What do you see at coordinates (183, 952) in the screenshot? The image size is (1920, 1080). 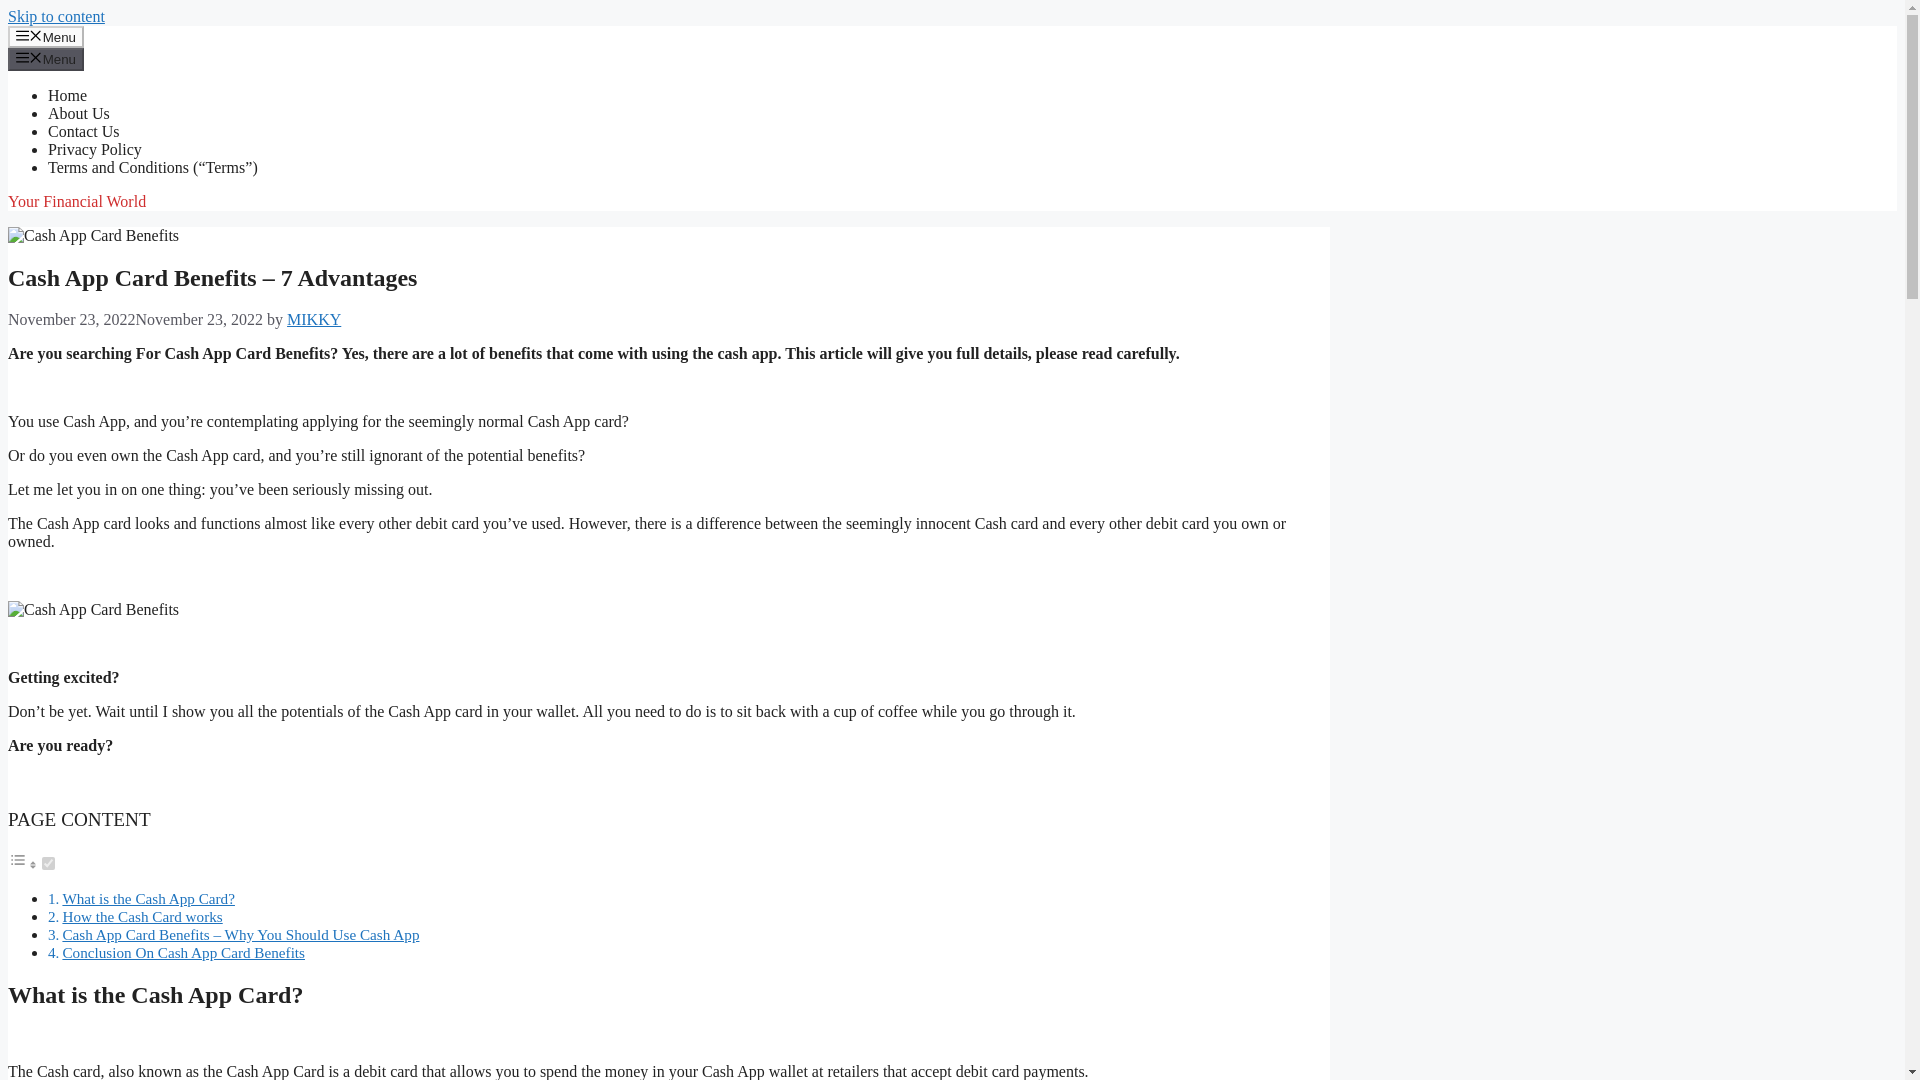 I see `Conclusion On Cash App Card Benefits` at bounding box center [183, 952].